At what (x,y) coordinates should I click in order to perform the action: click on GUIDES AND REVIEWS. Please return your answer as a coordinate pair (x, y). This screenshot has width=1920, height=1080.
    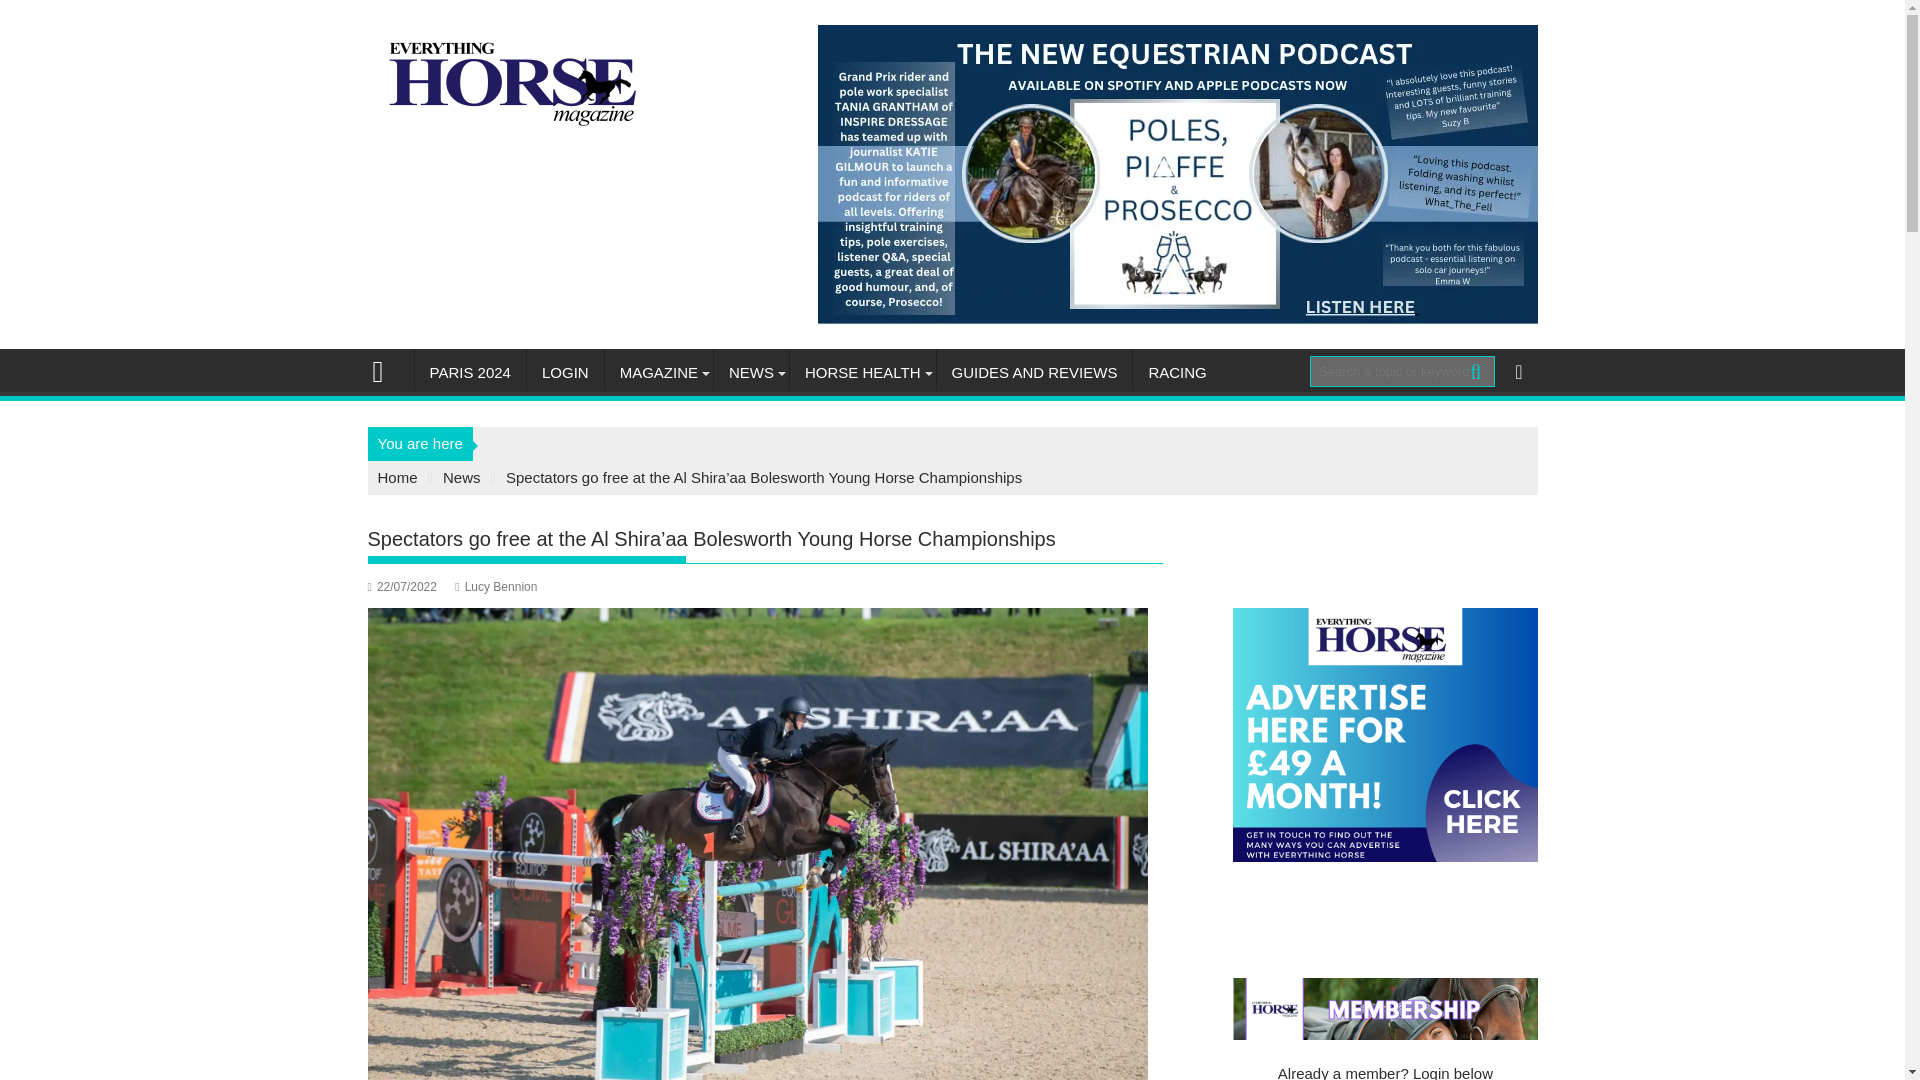
    Looking at the image, I should click on (1034, 372).